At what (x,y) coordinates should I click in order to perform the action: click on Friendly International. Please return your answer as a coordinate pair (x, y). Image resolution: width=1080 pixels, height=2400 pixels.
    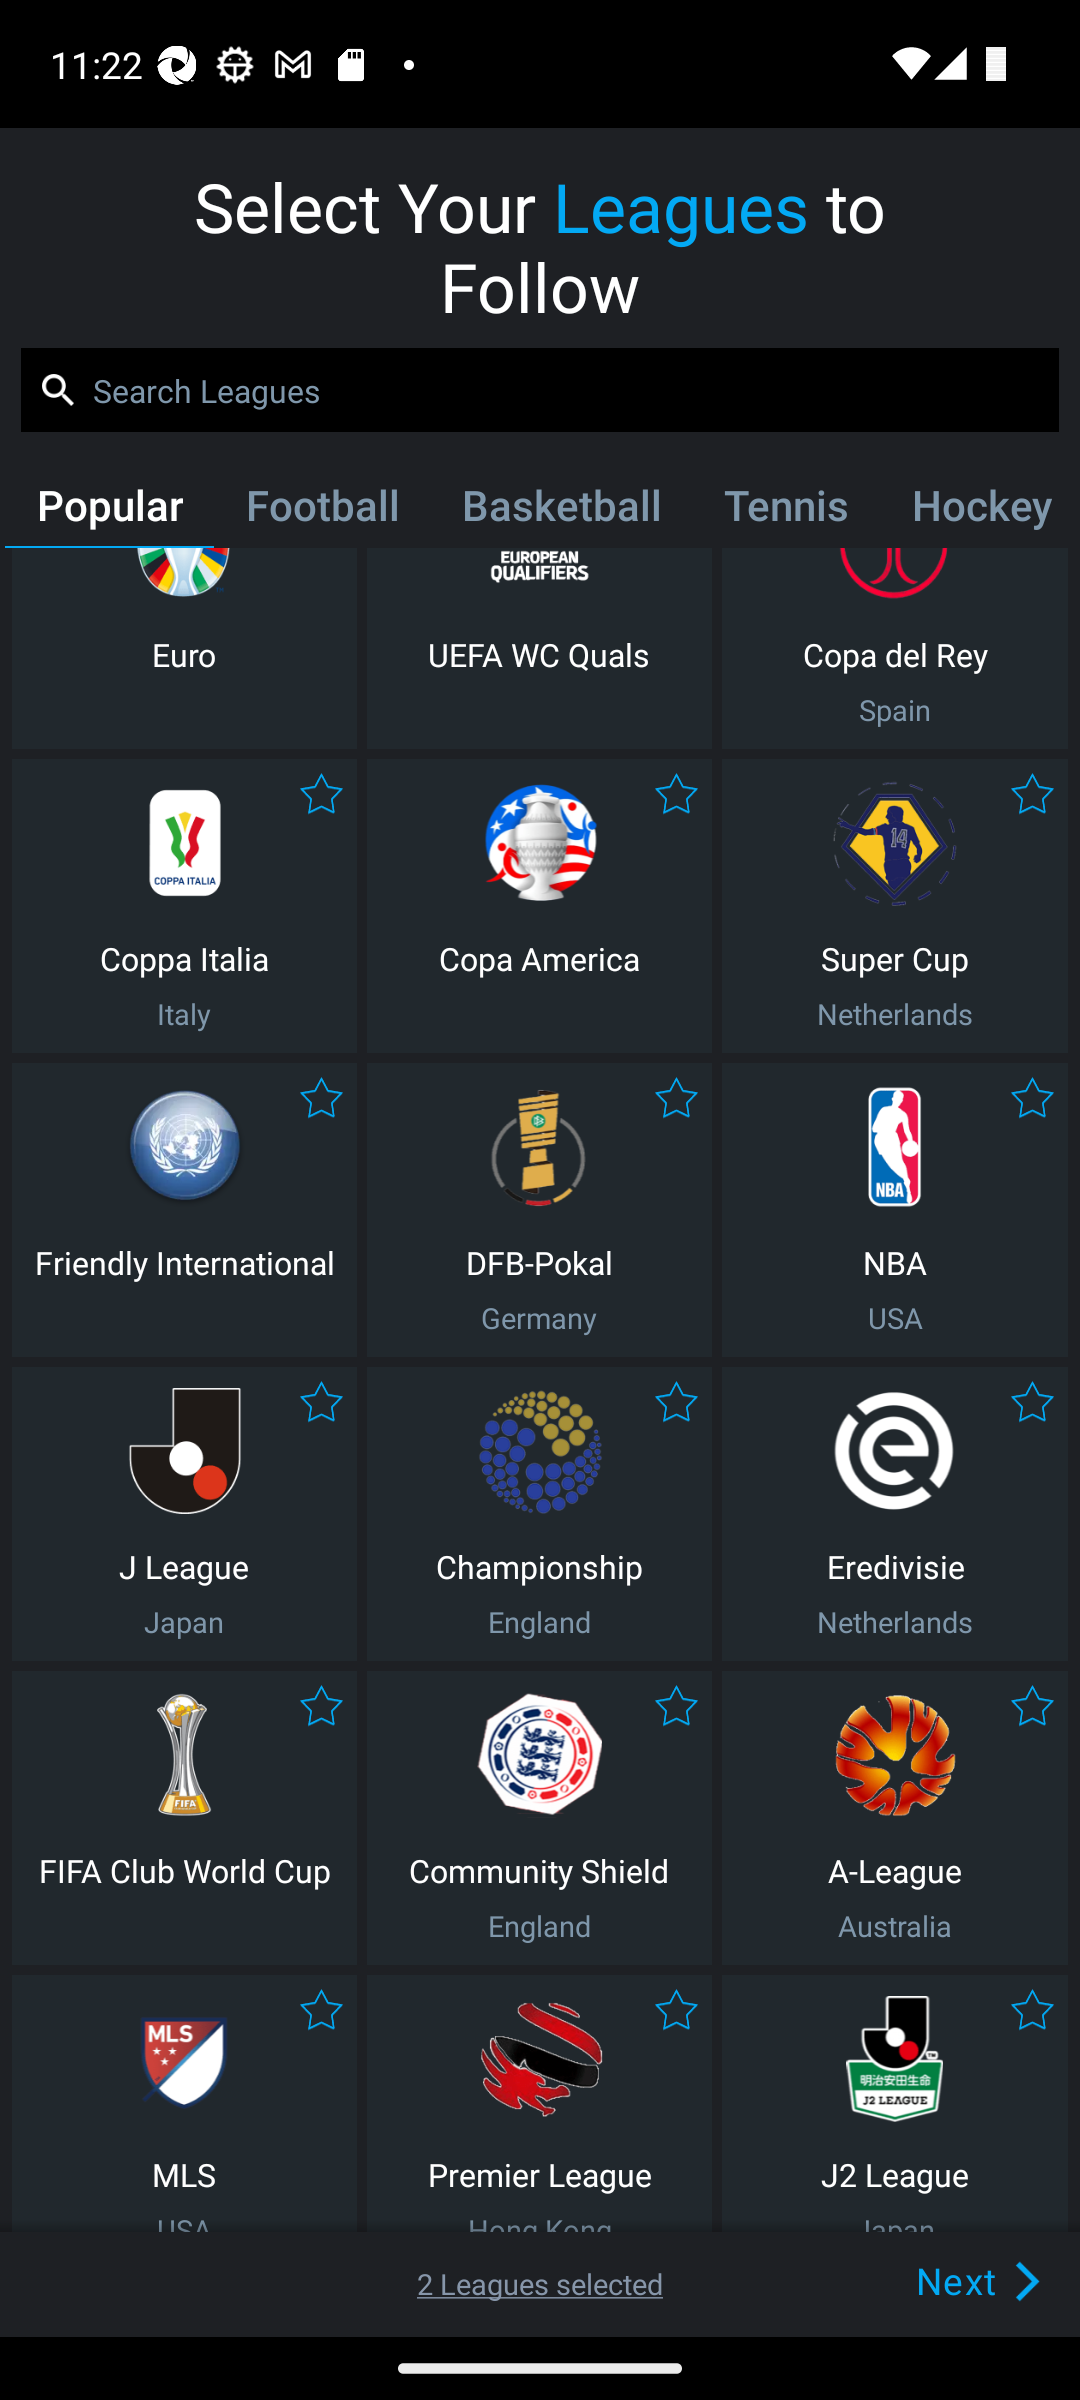
    Looking at the image, I should click on (184, 1209).